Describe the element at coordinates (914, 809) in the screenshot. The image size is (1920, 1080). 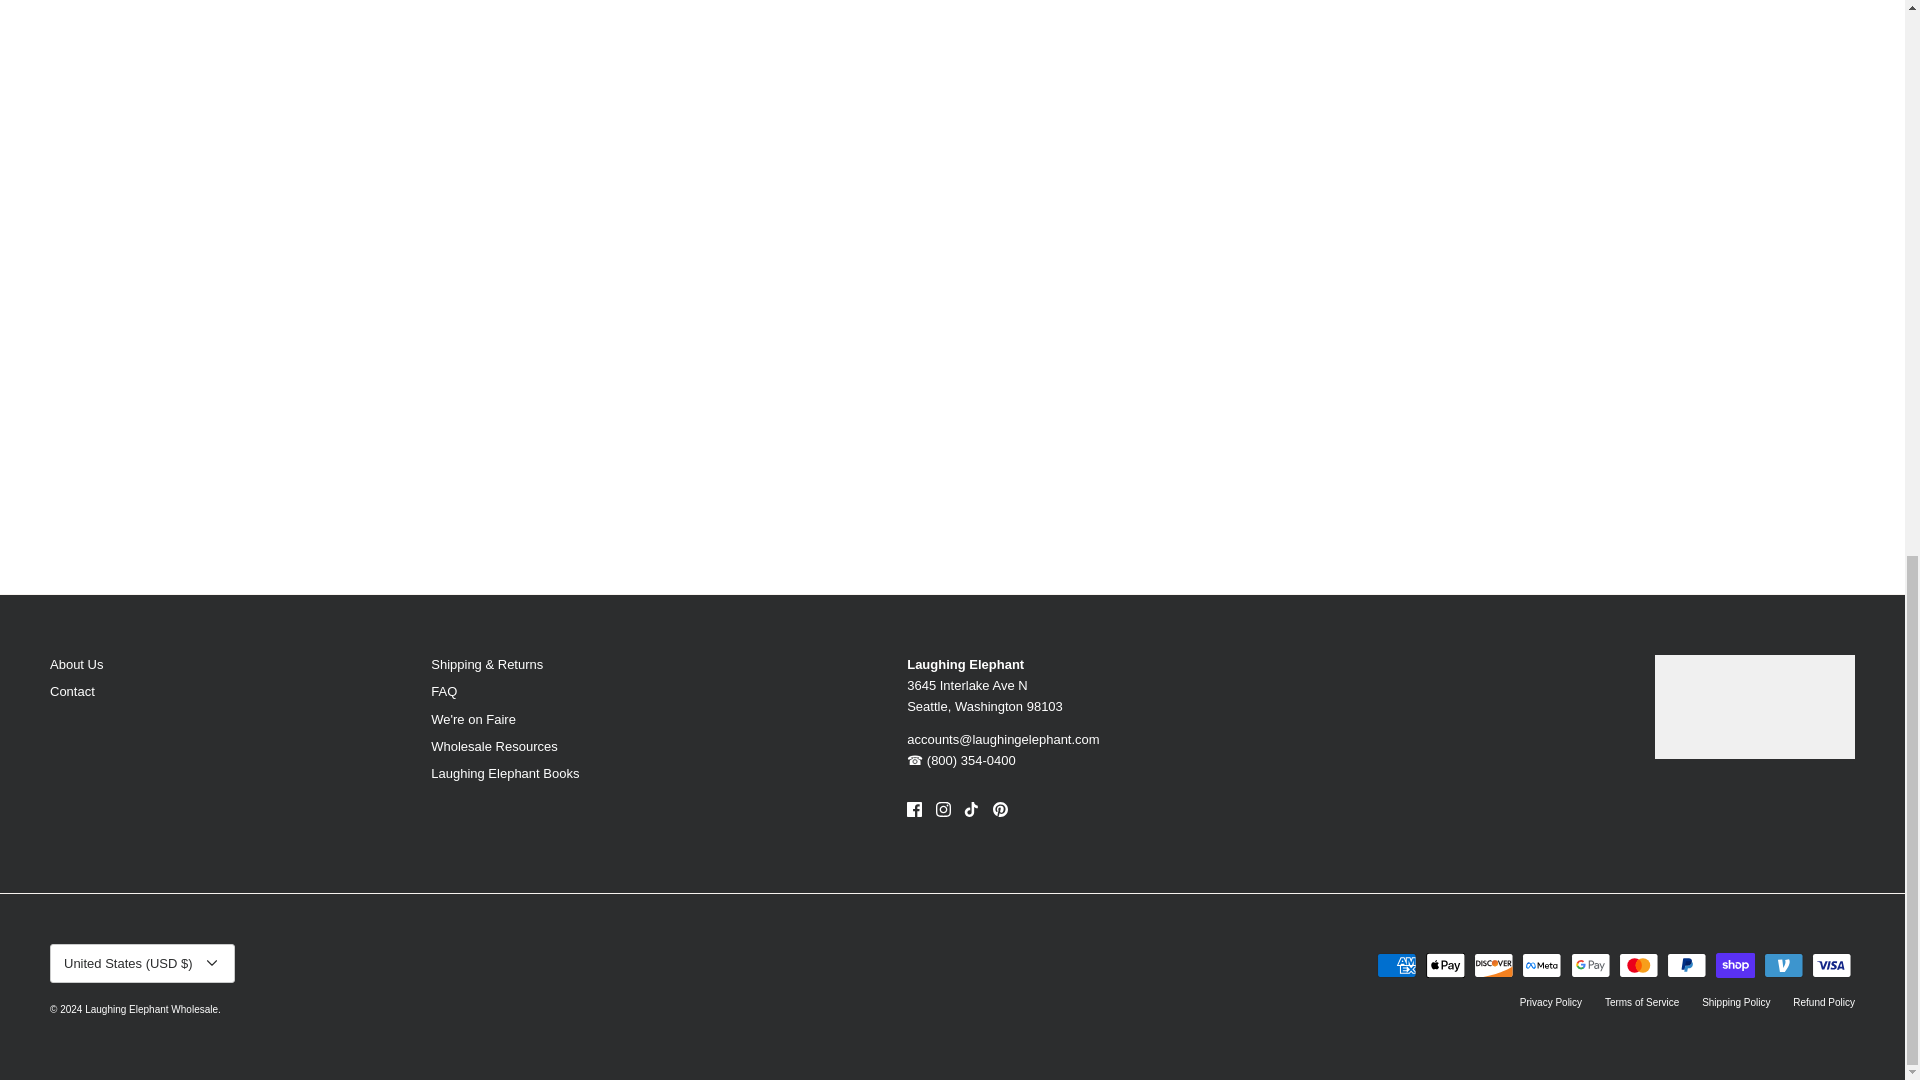
I see `Facebook` at that location.